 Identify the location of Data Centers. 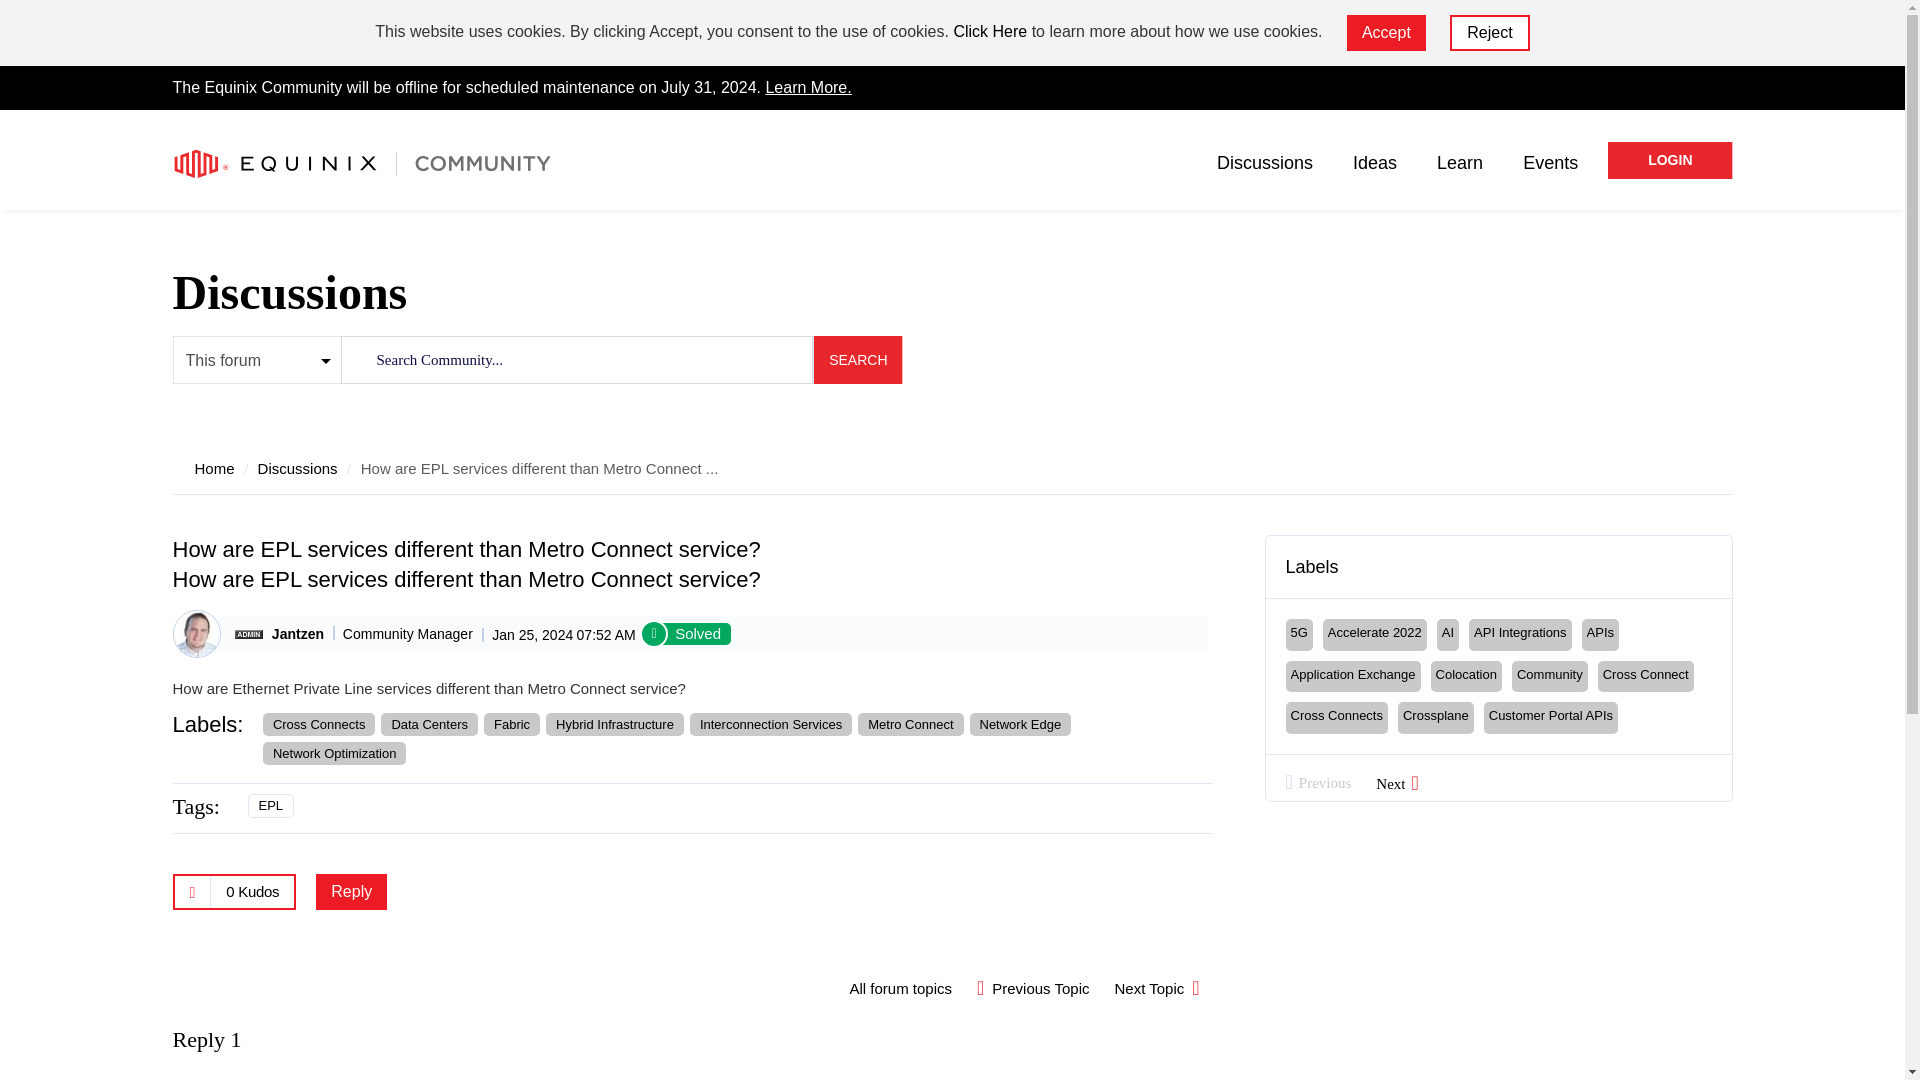
(429, 724).